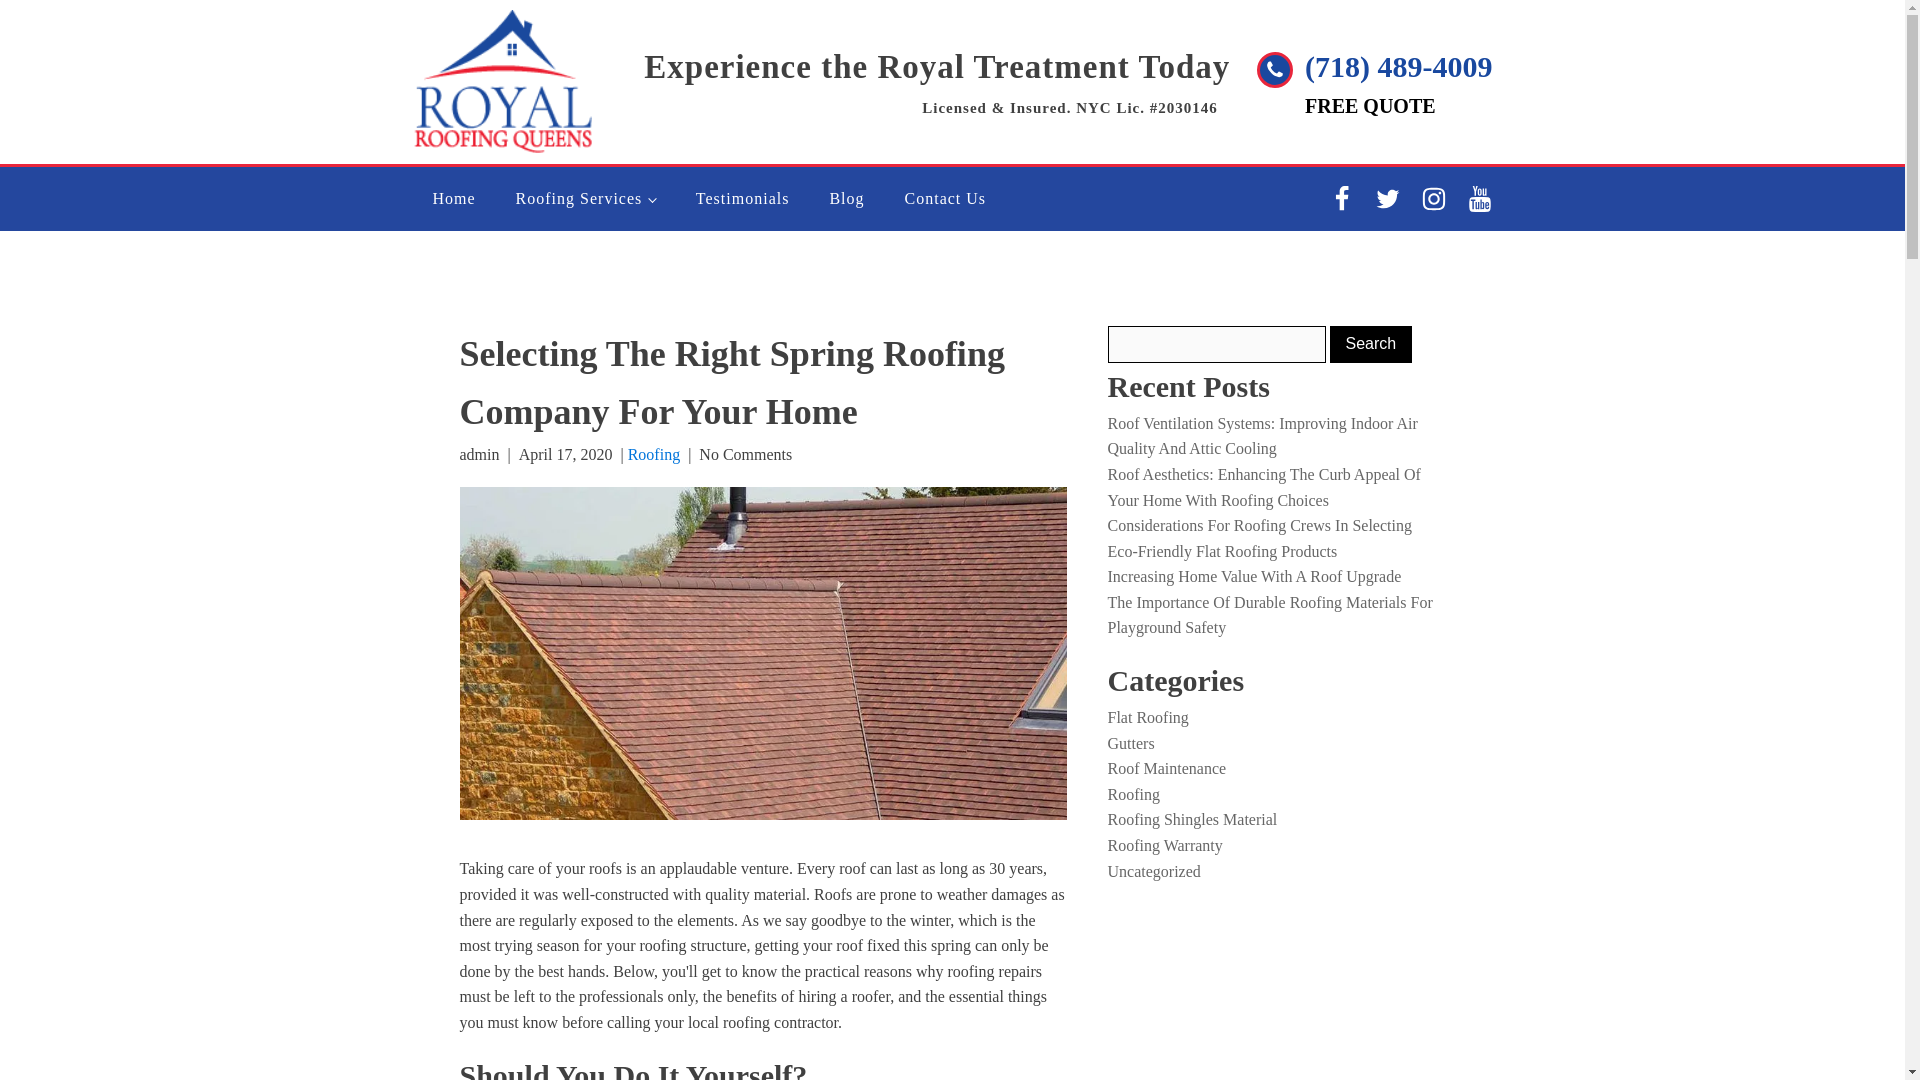 This screenshot has width=1920, height=1080. Describe the element at coordinates (1133, 794) in the screenshot. I see `Roofing` at that location.